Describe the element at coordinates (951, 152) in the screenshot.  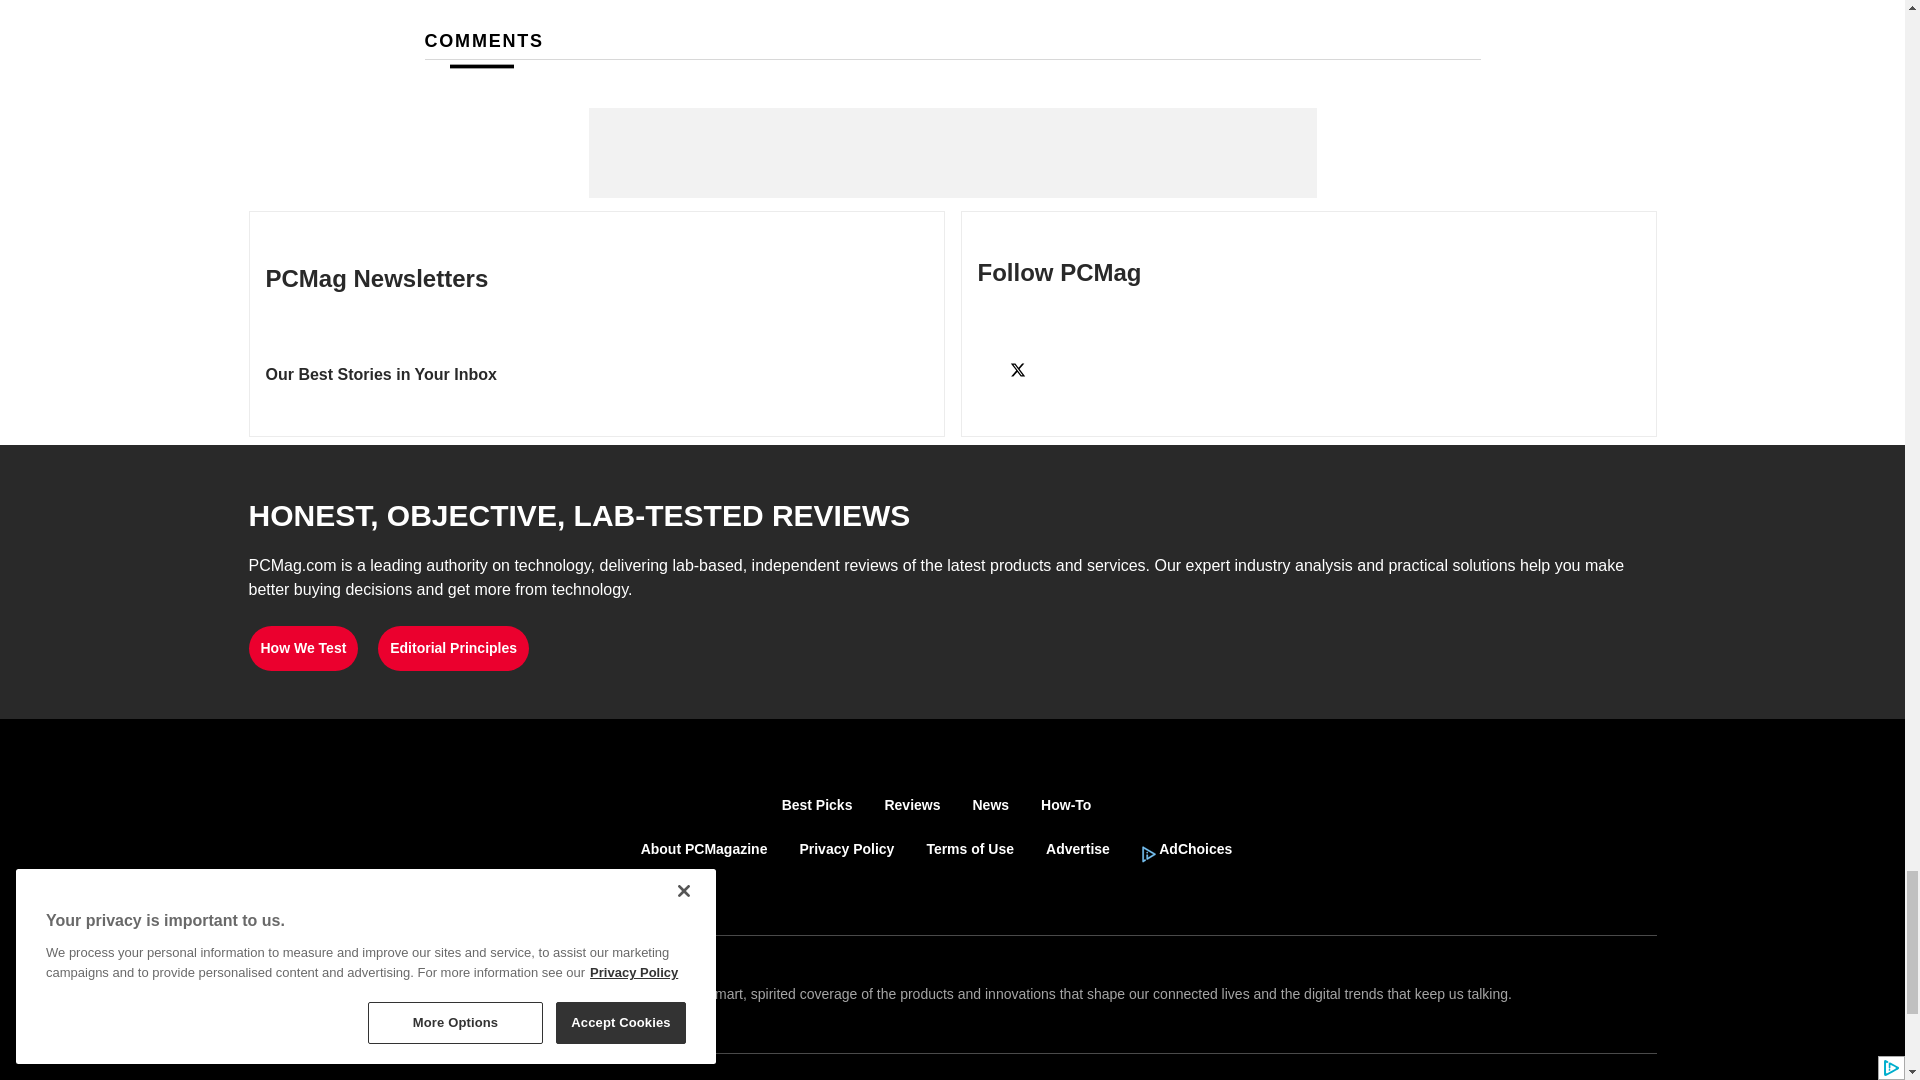
I see `3rd party ad content` at that location.